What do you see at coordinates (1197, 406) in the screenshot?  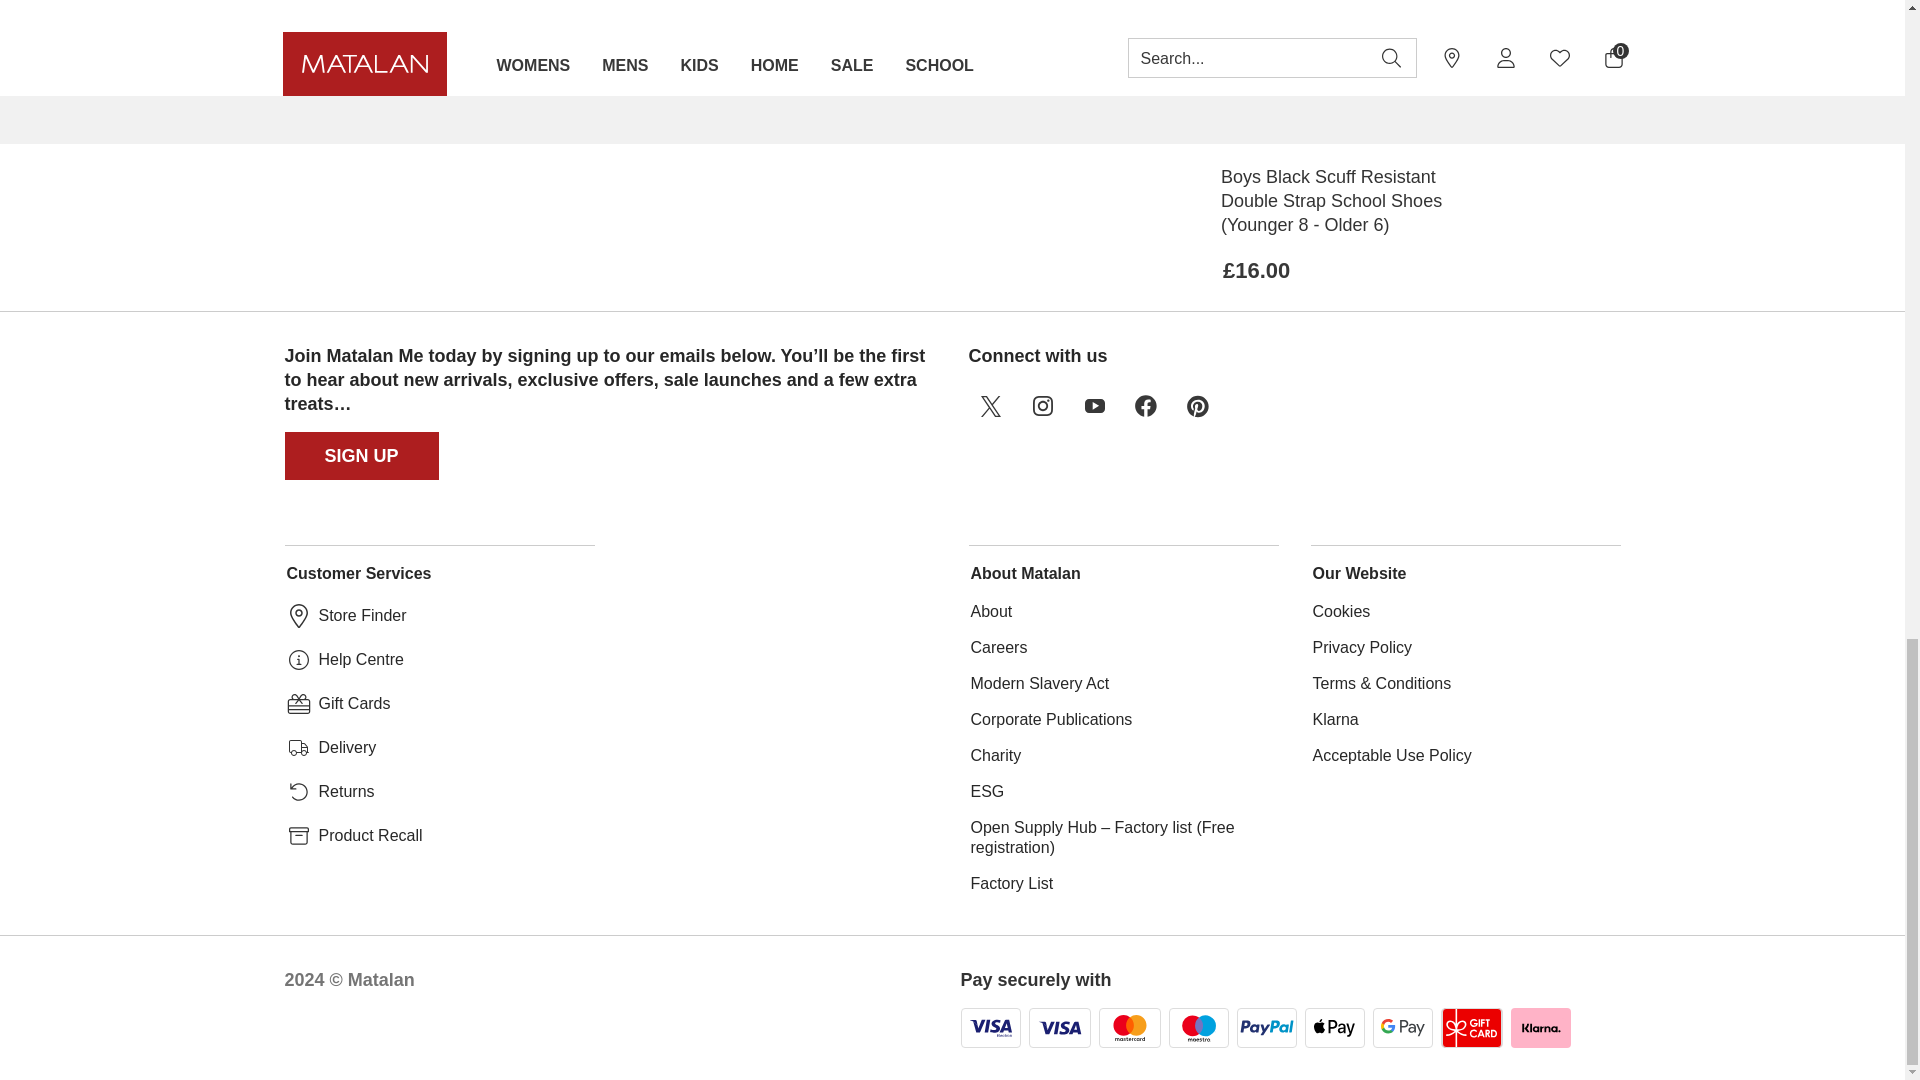 I see `pinterest` at bounding box center [1197, 406].